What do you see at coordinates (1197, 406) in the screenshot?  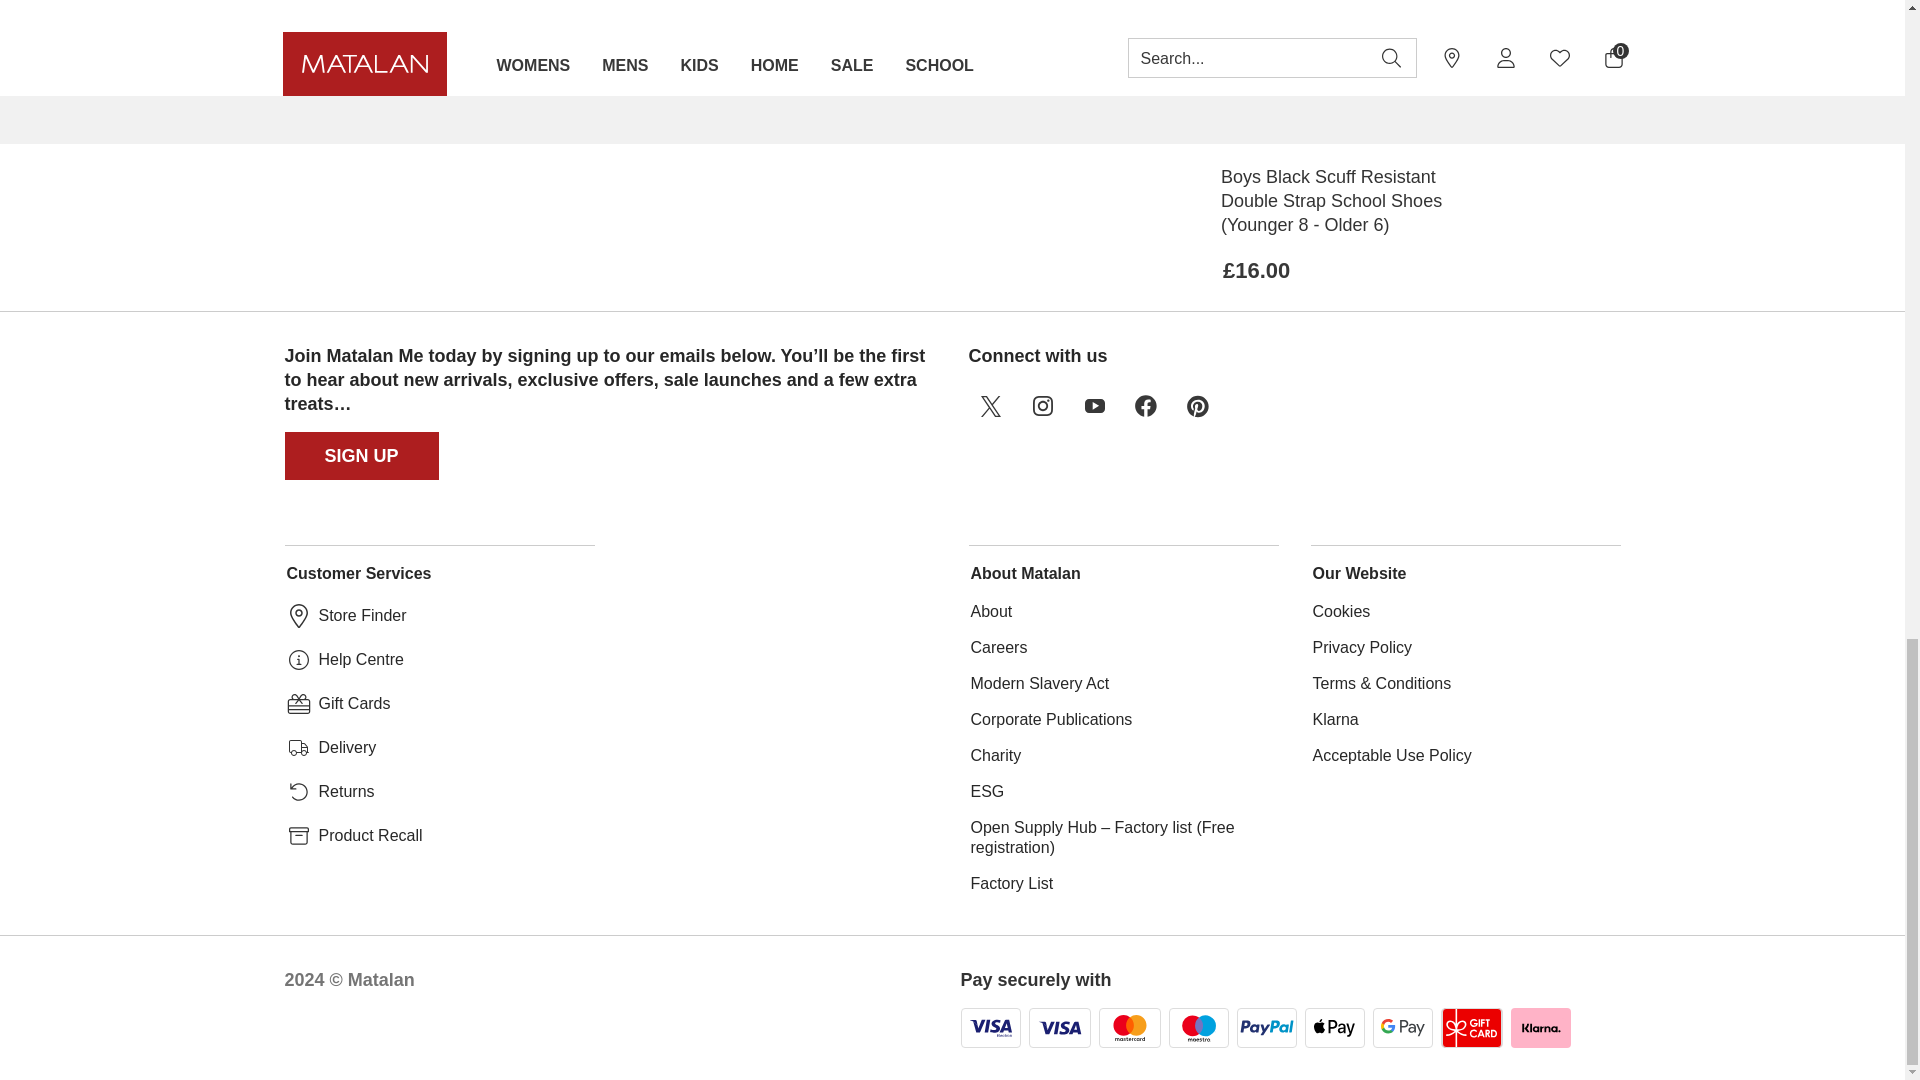 I see `pinterest` at bounding box center [1197, 406].